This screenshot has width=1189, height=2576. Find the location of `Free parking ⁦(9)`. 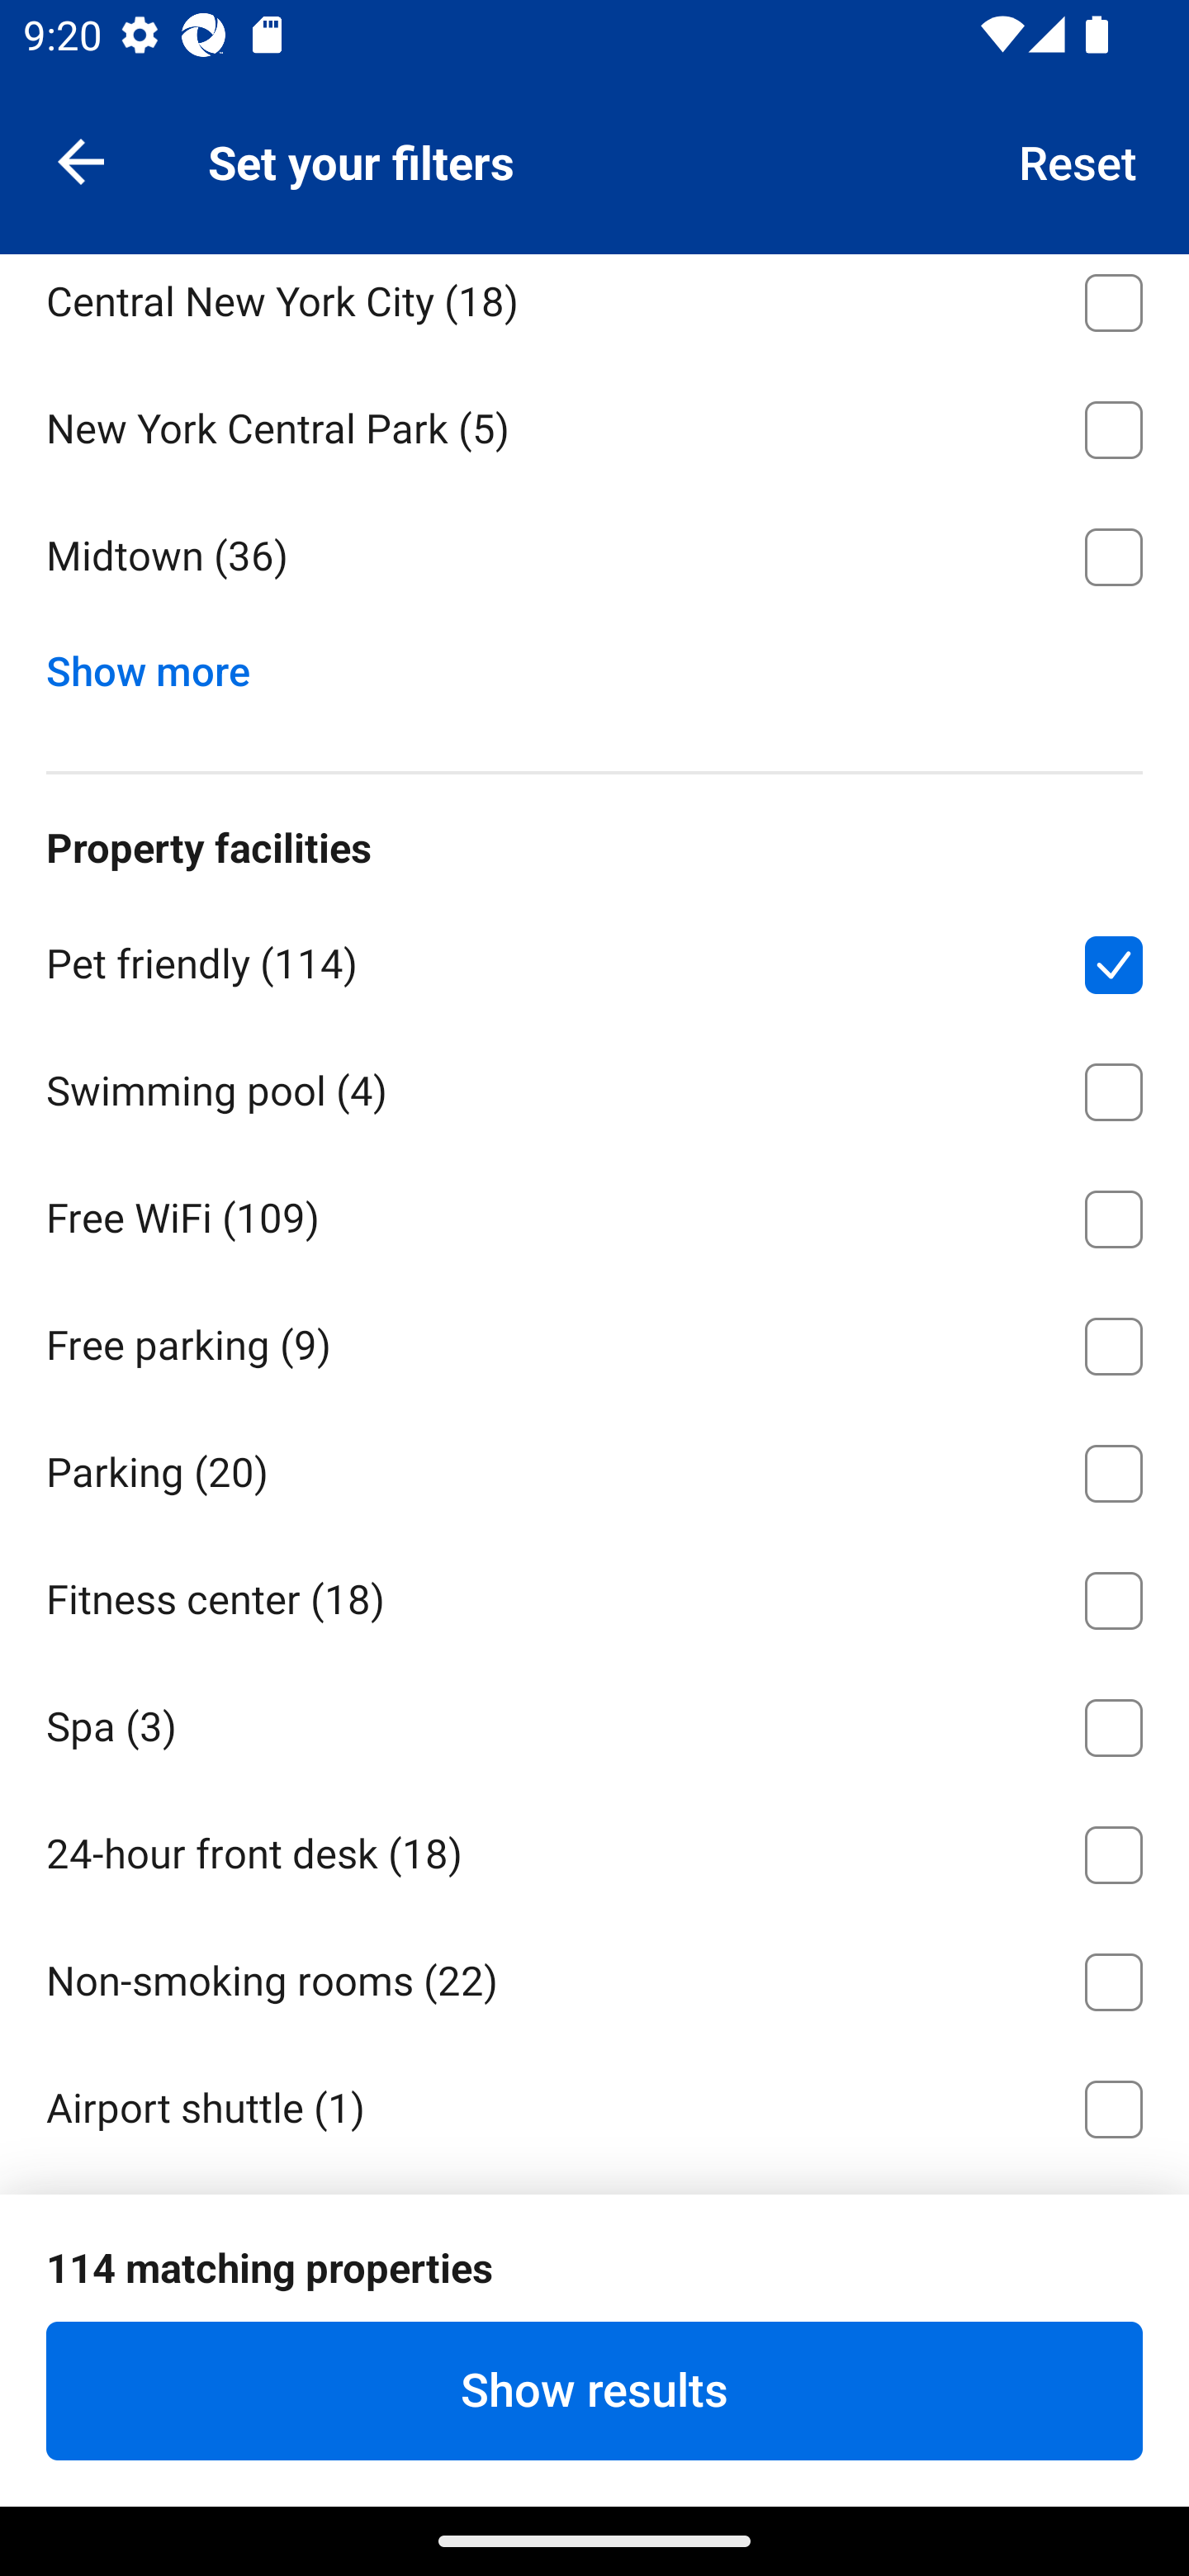

Free parking ⁦(9) is located at coordinates (594, 1341).